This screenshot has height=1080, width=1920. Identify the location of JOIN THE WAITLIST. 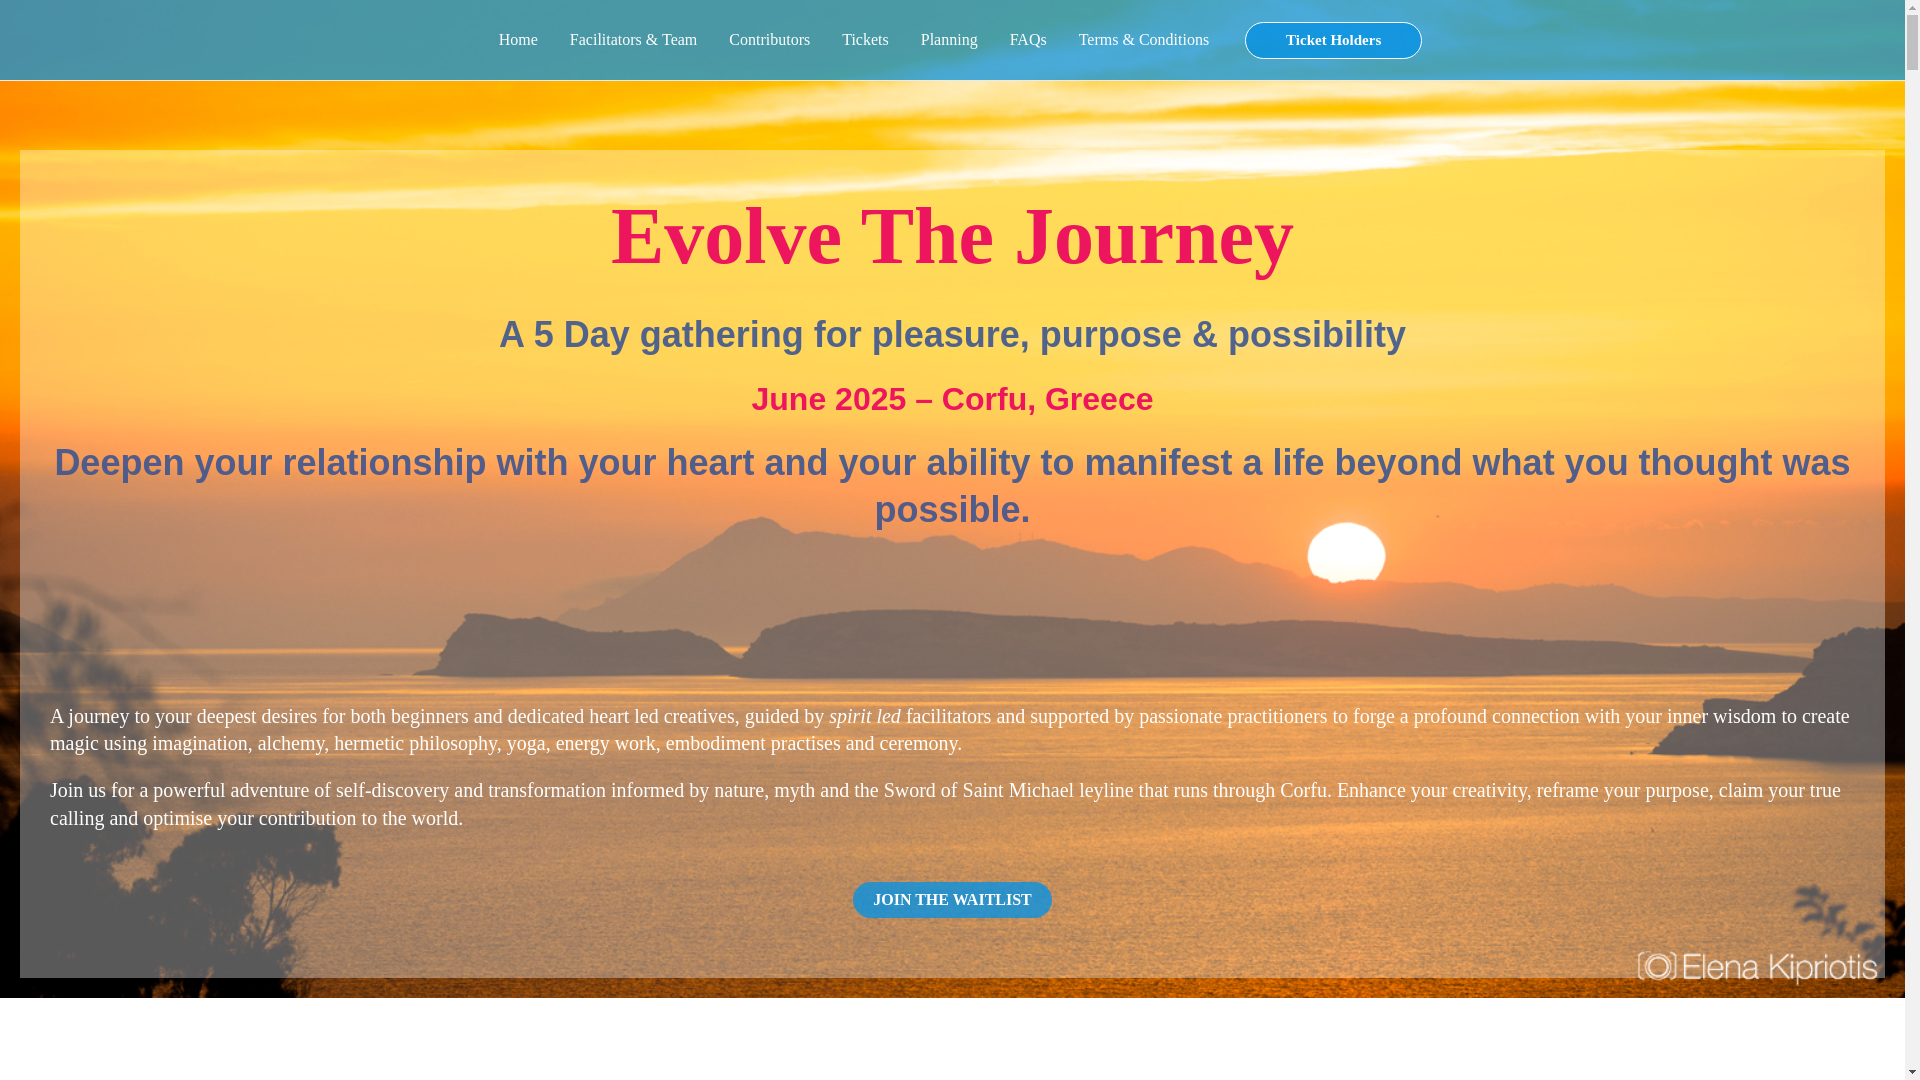
(952, 900).